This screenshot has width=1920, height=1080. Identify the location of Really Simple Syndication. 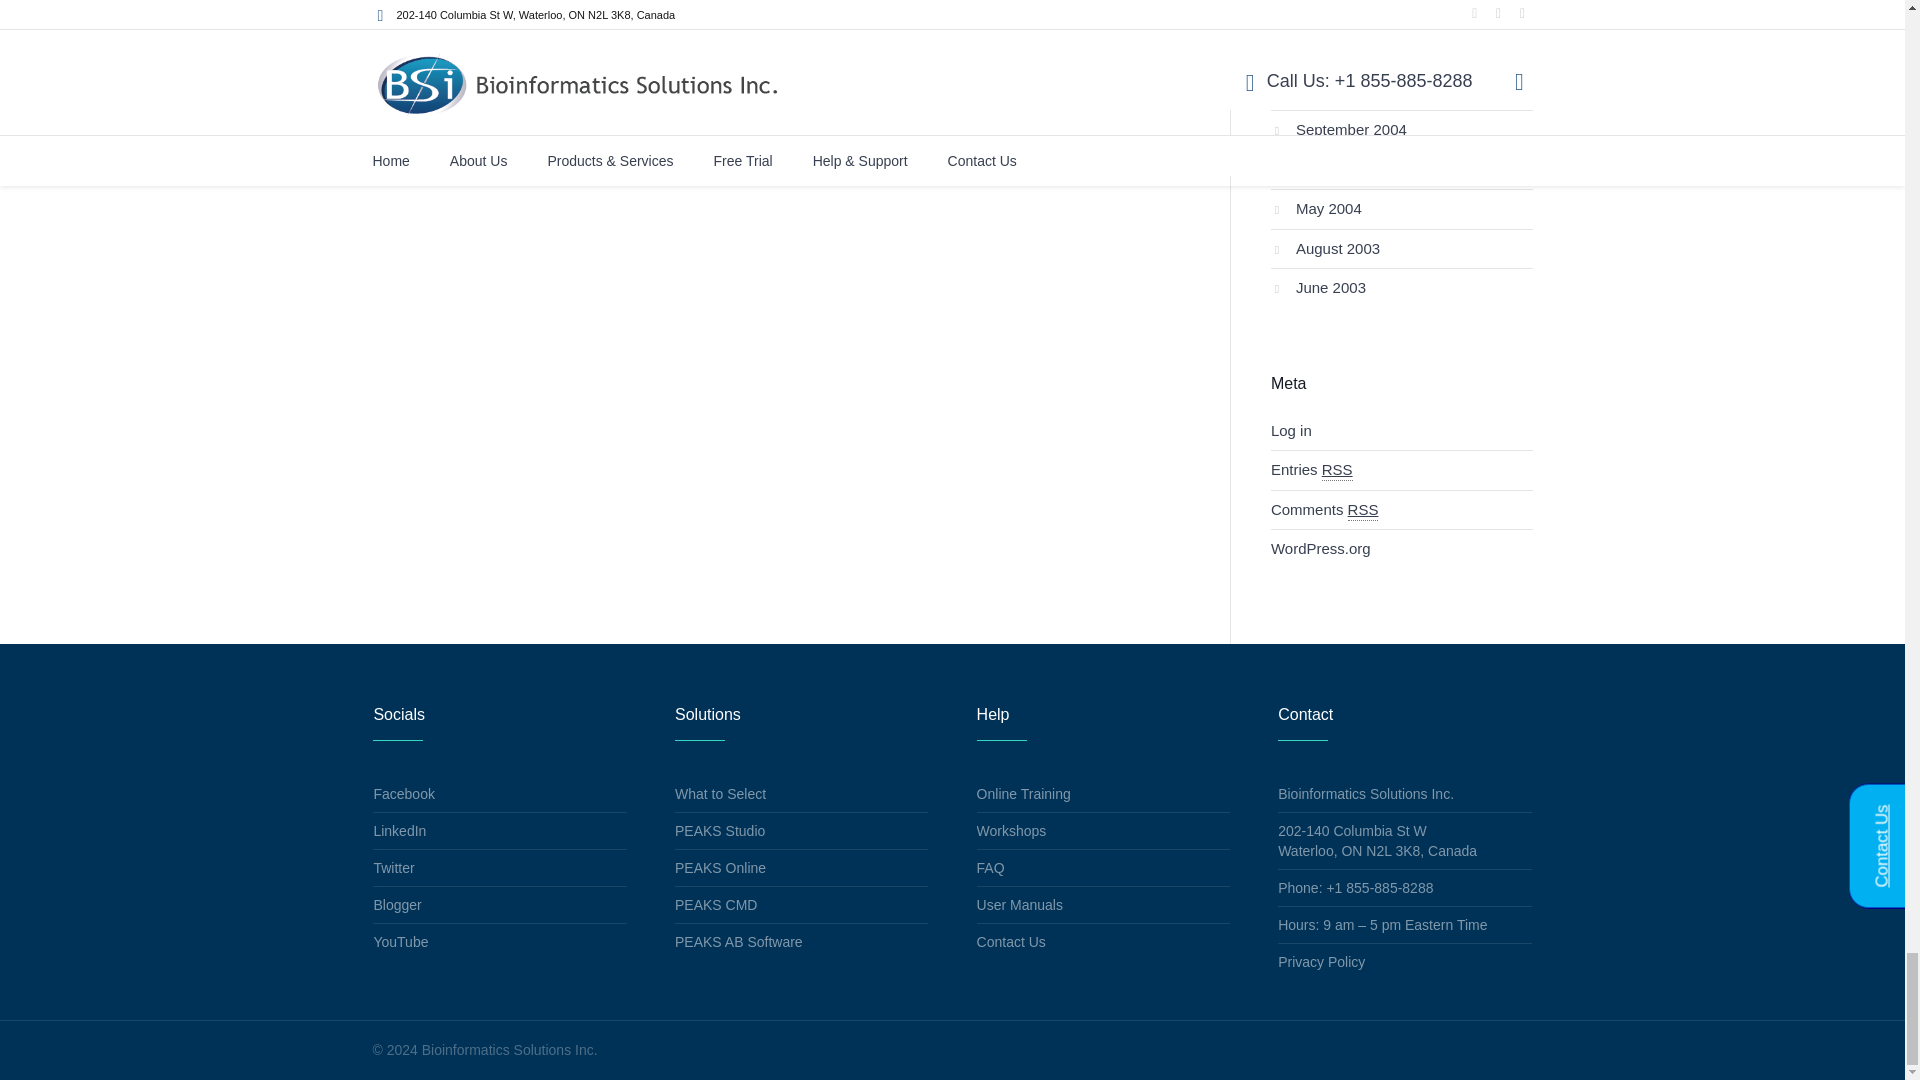
(1362, 510).